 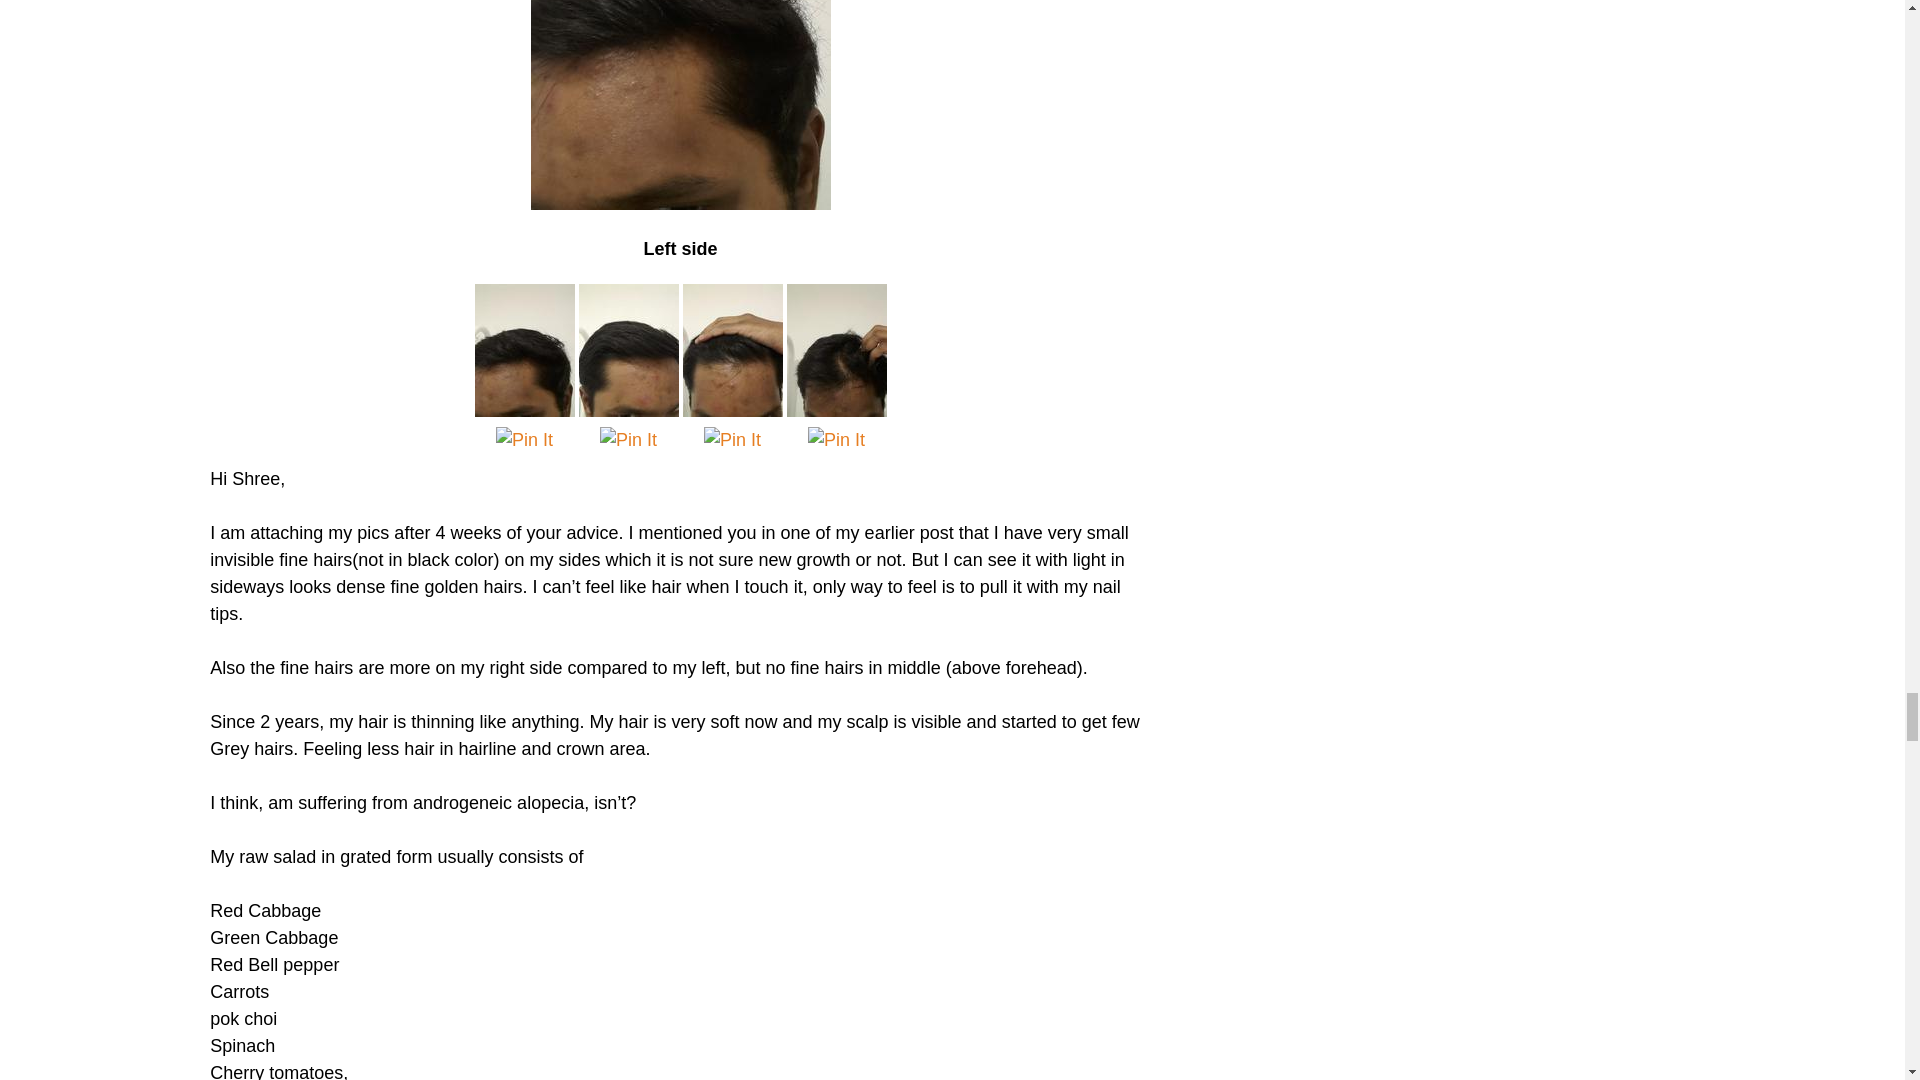 What do you see at coordinates (524, 440) in the screenshot?
I see `Pin It` at bounding box center [524, 440].